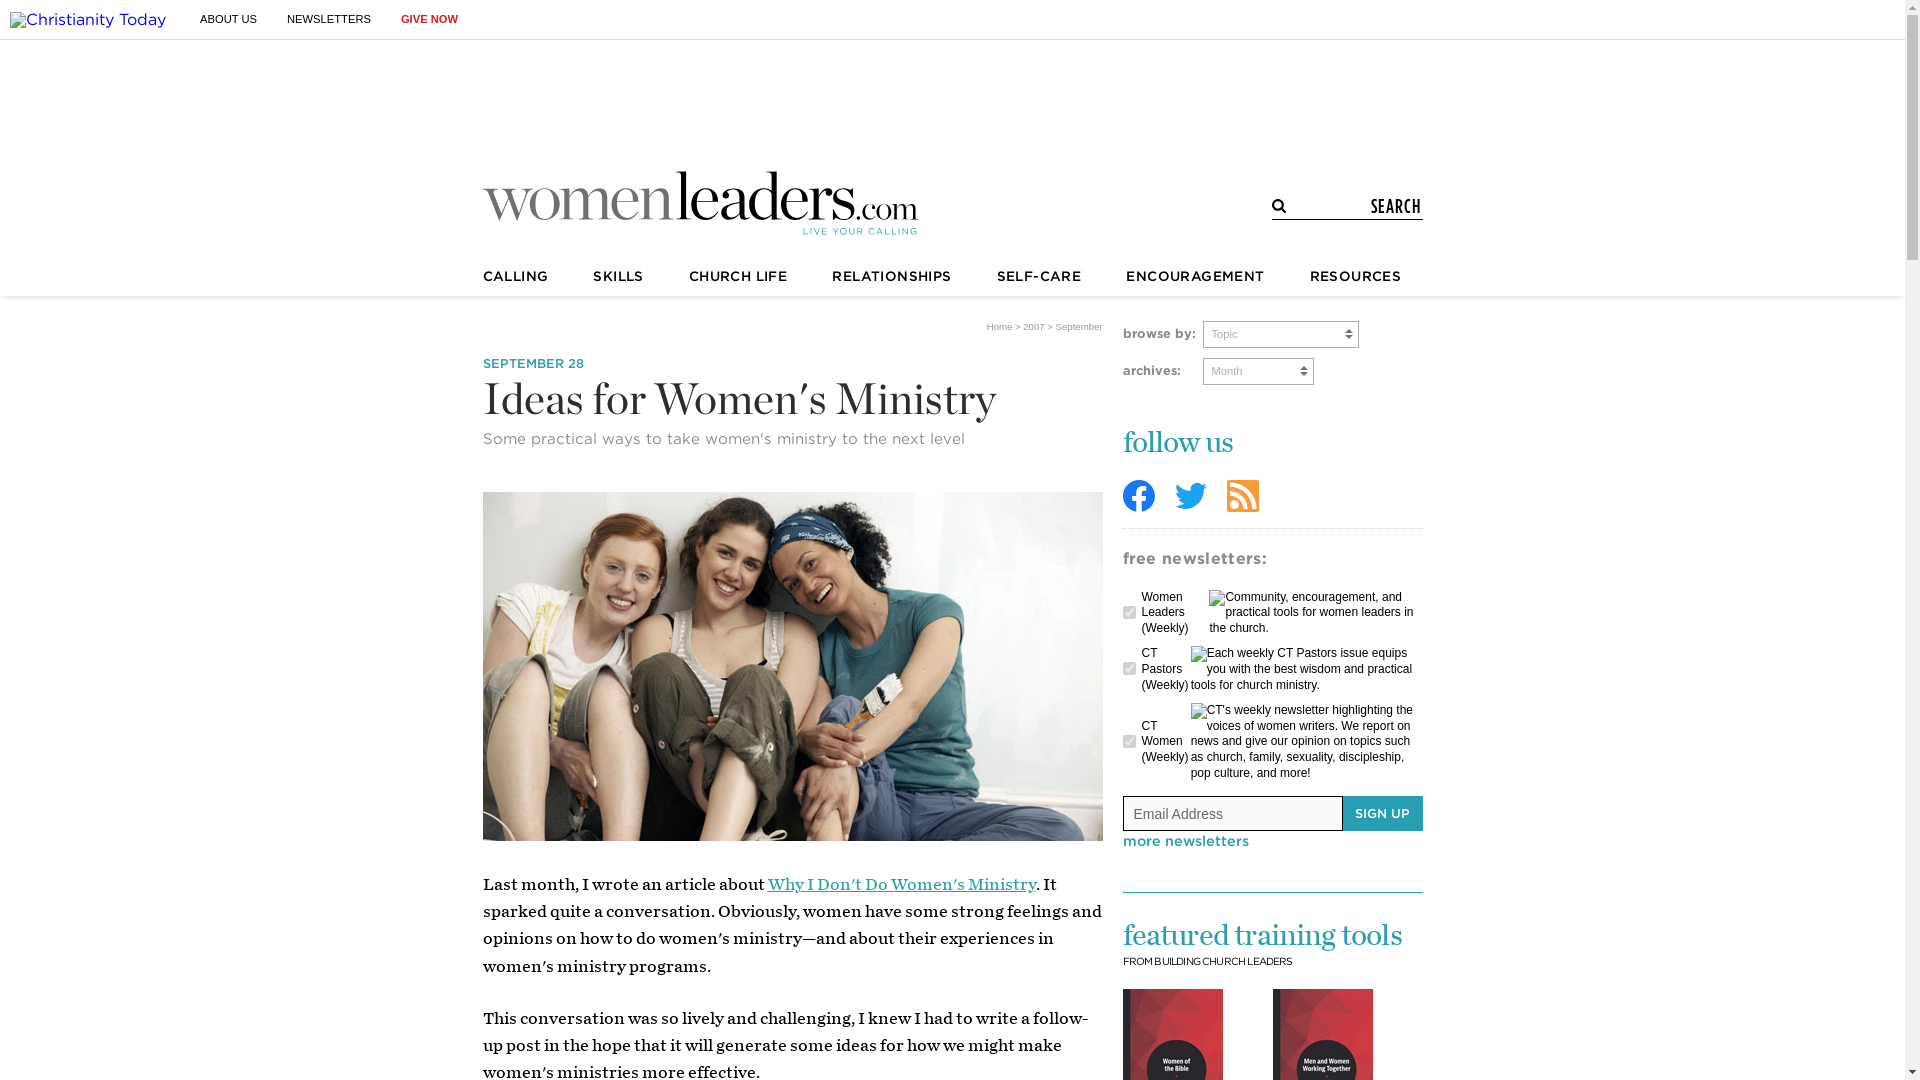  Describe the element at coordinates (1194, 276) in the screenshot. I see `ENCOURAGEMENT` at that location.